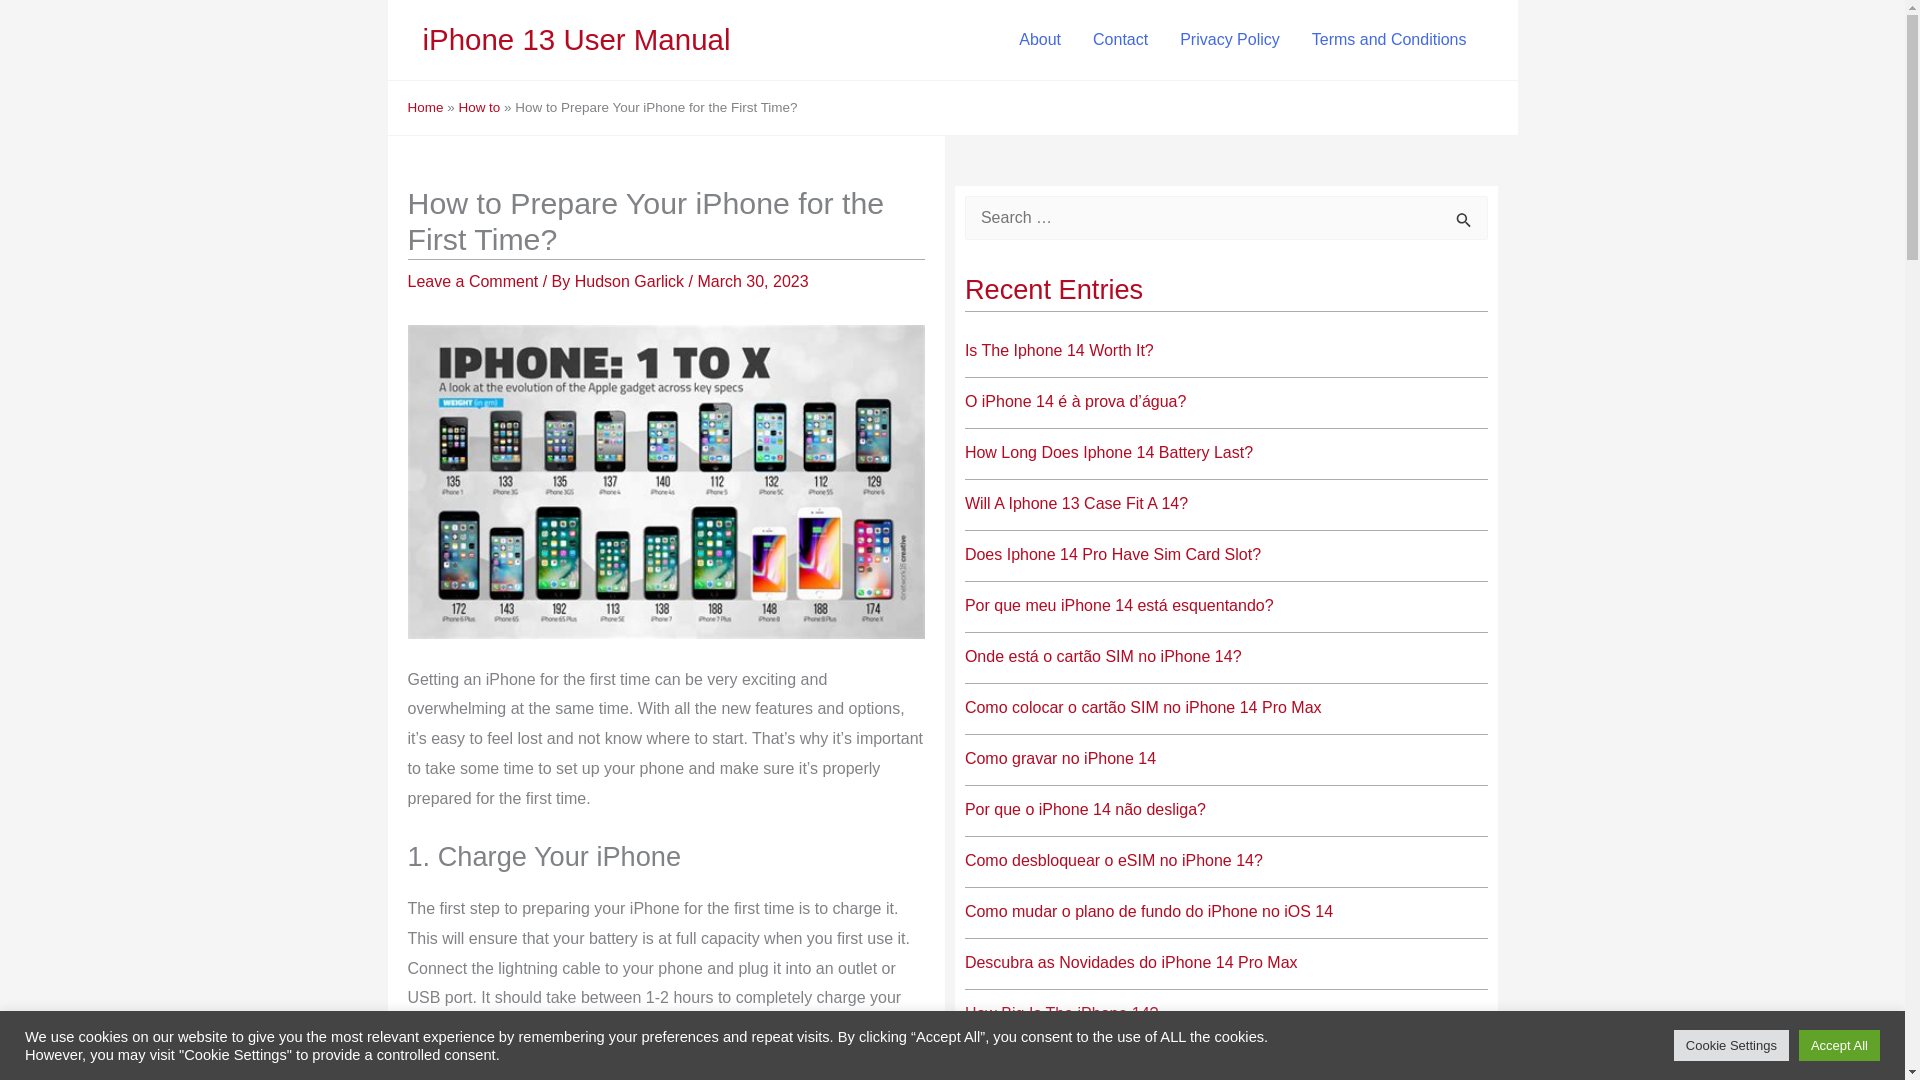 The height and width of the screenshot is (1080, 1920). What do you see at coordinates (1060, 758) in the screenshot?
I see `Como gravar no iPhone 14` at bounding box center [1060, 758].